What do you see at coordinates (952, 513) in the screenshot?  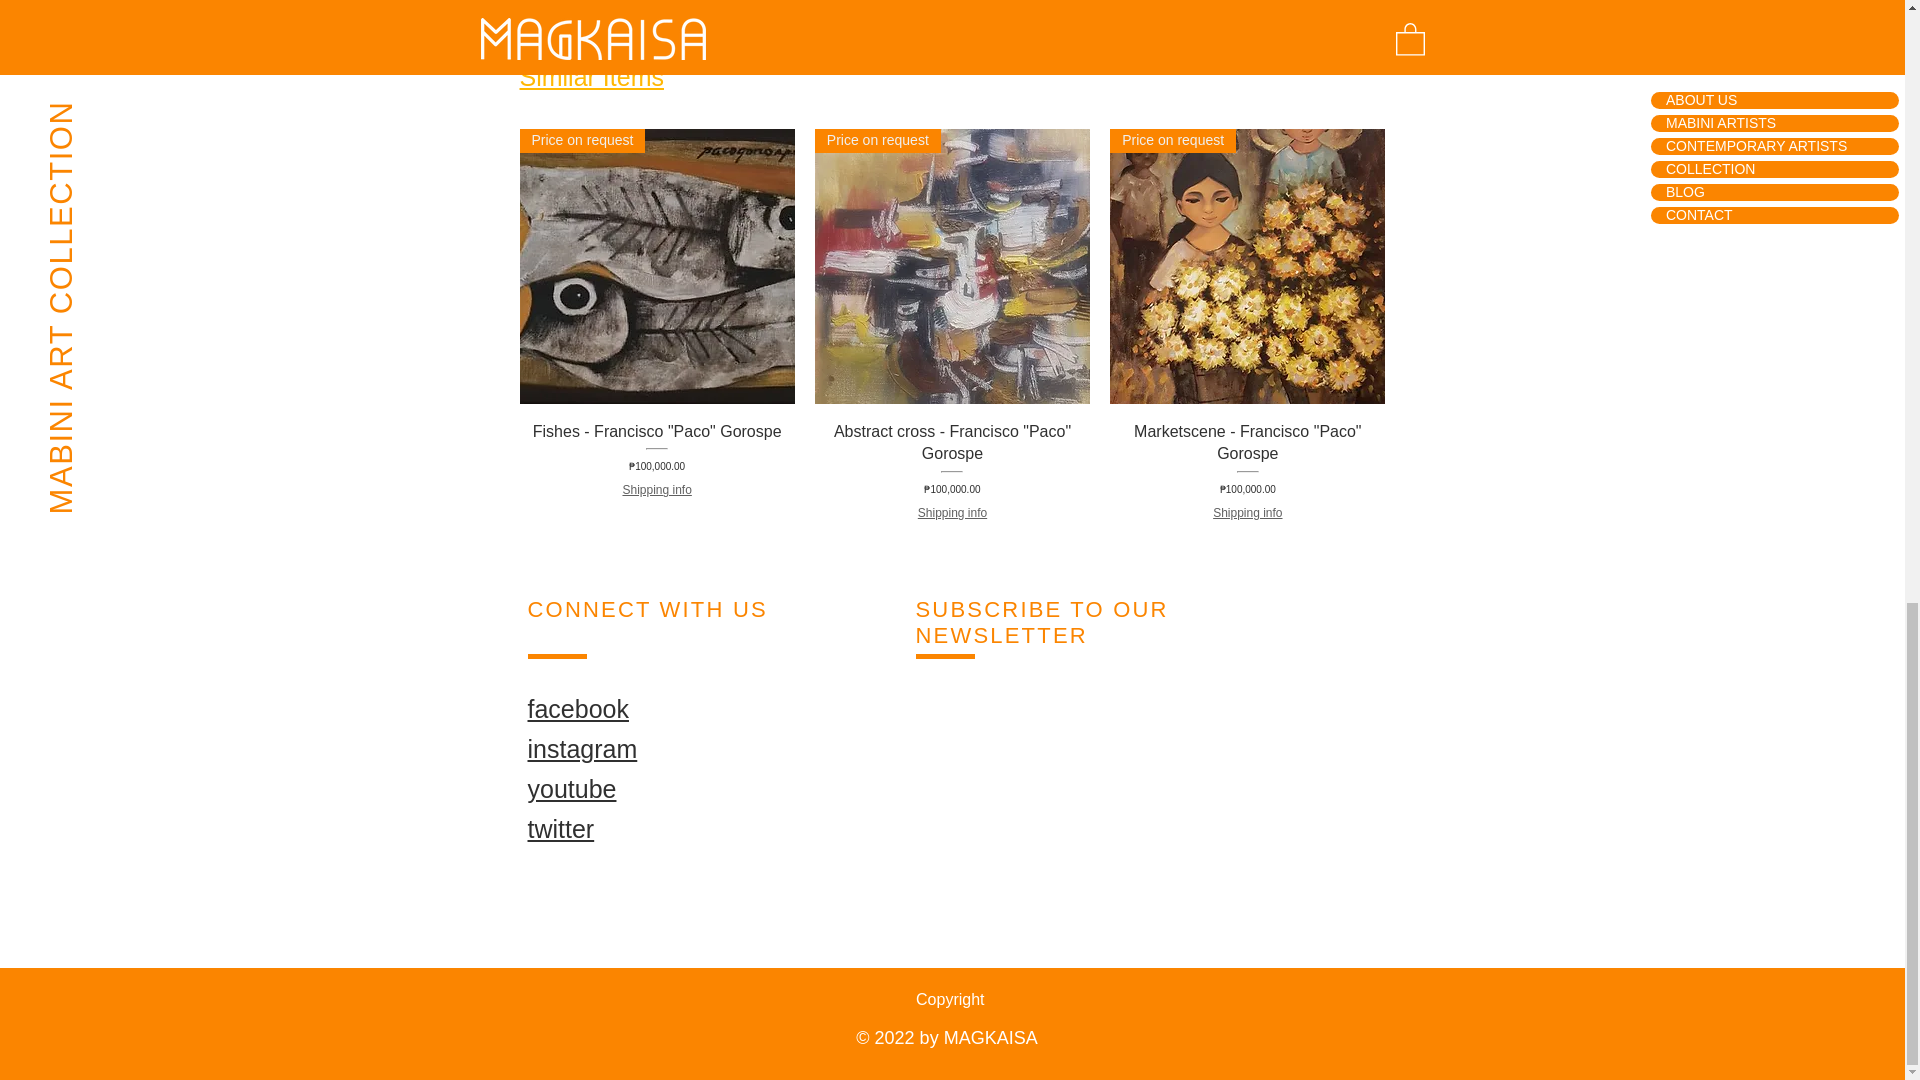 I see `Shipping info` at bounding box center [952, 513].